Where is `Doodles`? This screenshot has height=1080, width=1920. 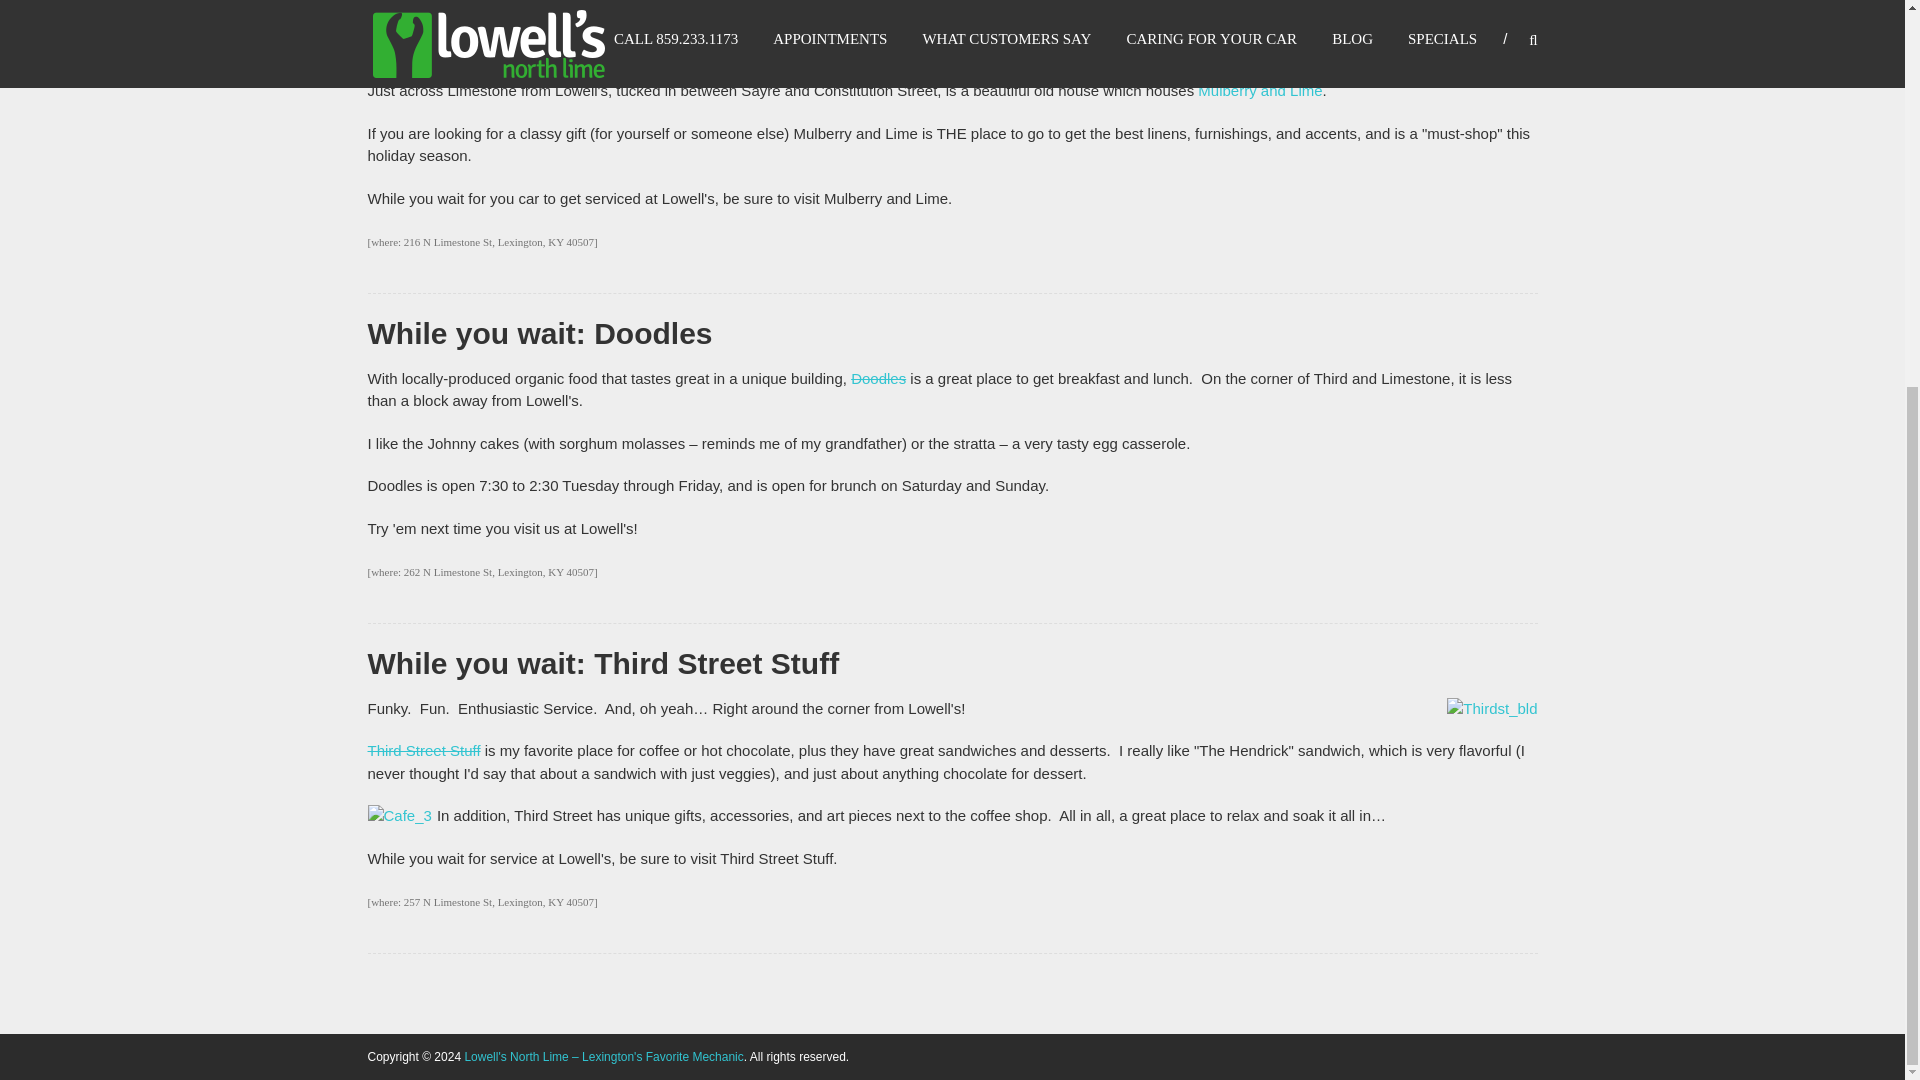 Doodles is located at coordinates (878, 378).